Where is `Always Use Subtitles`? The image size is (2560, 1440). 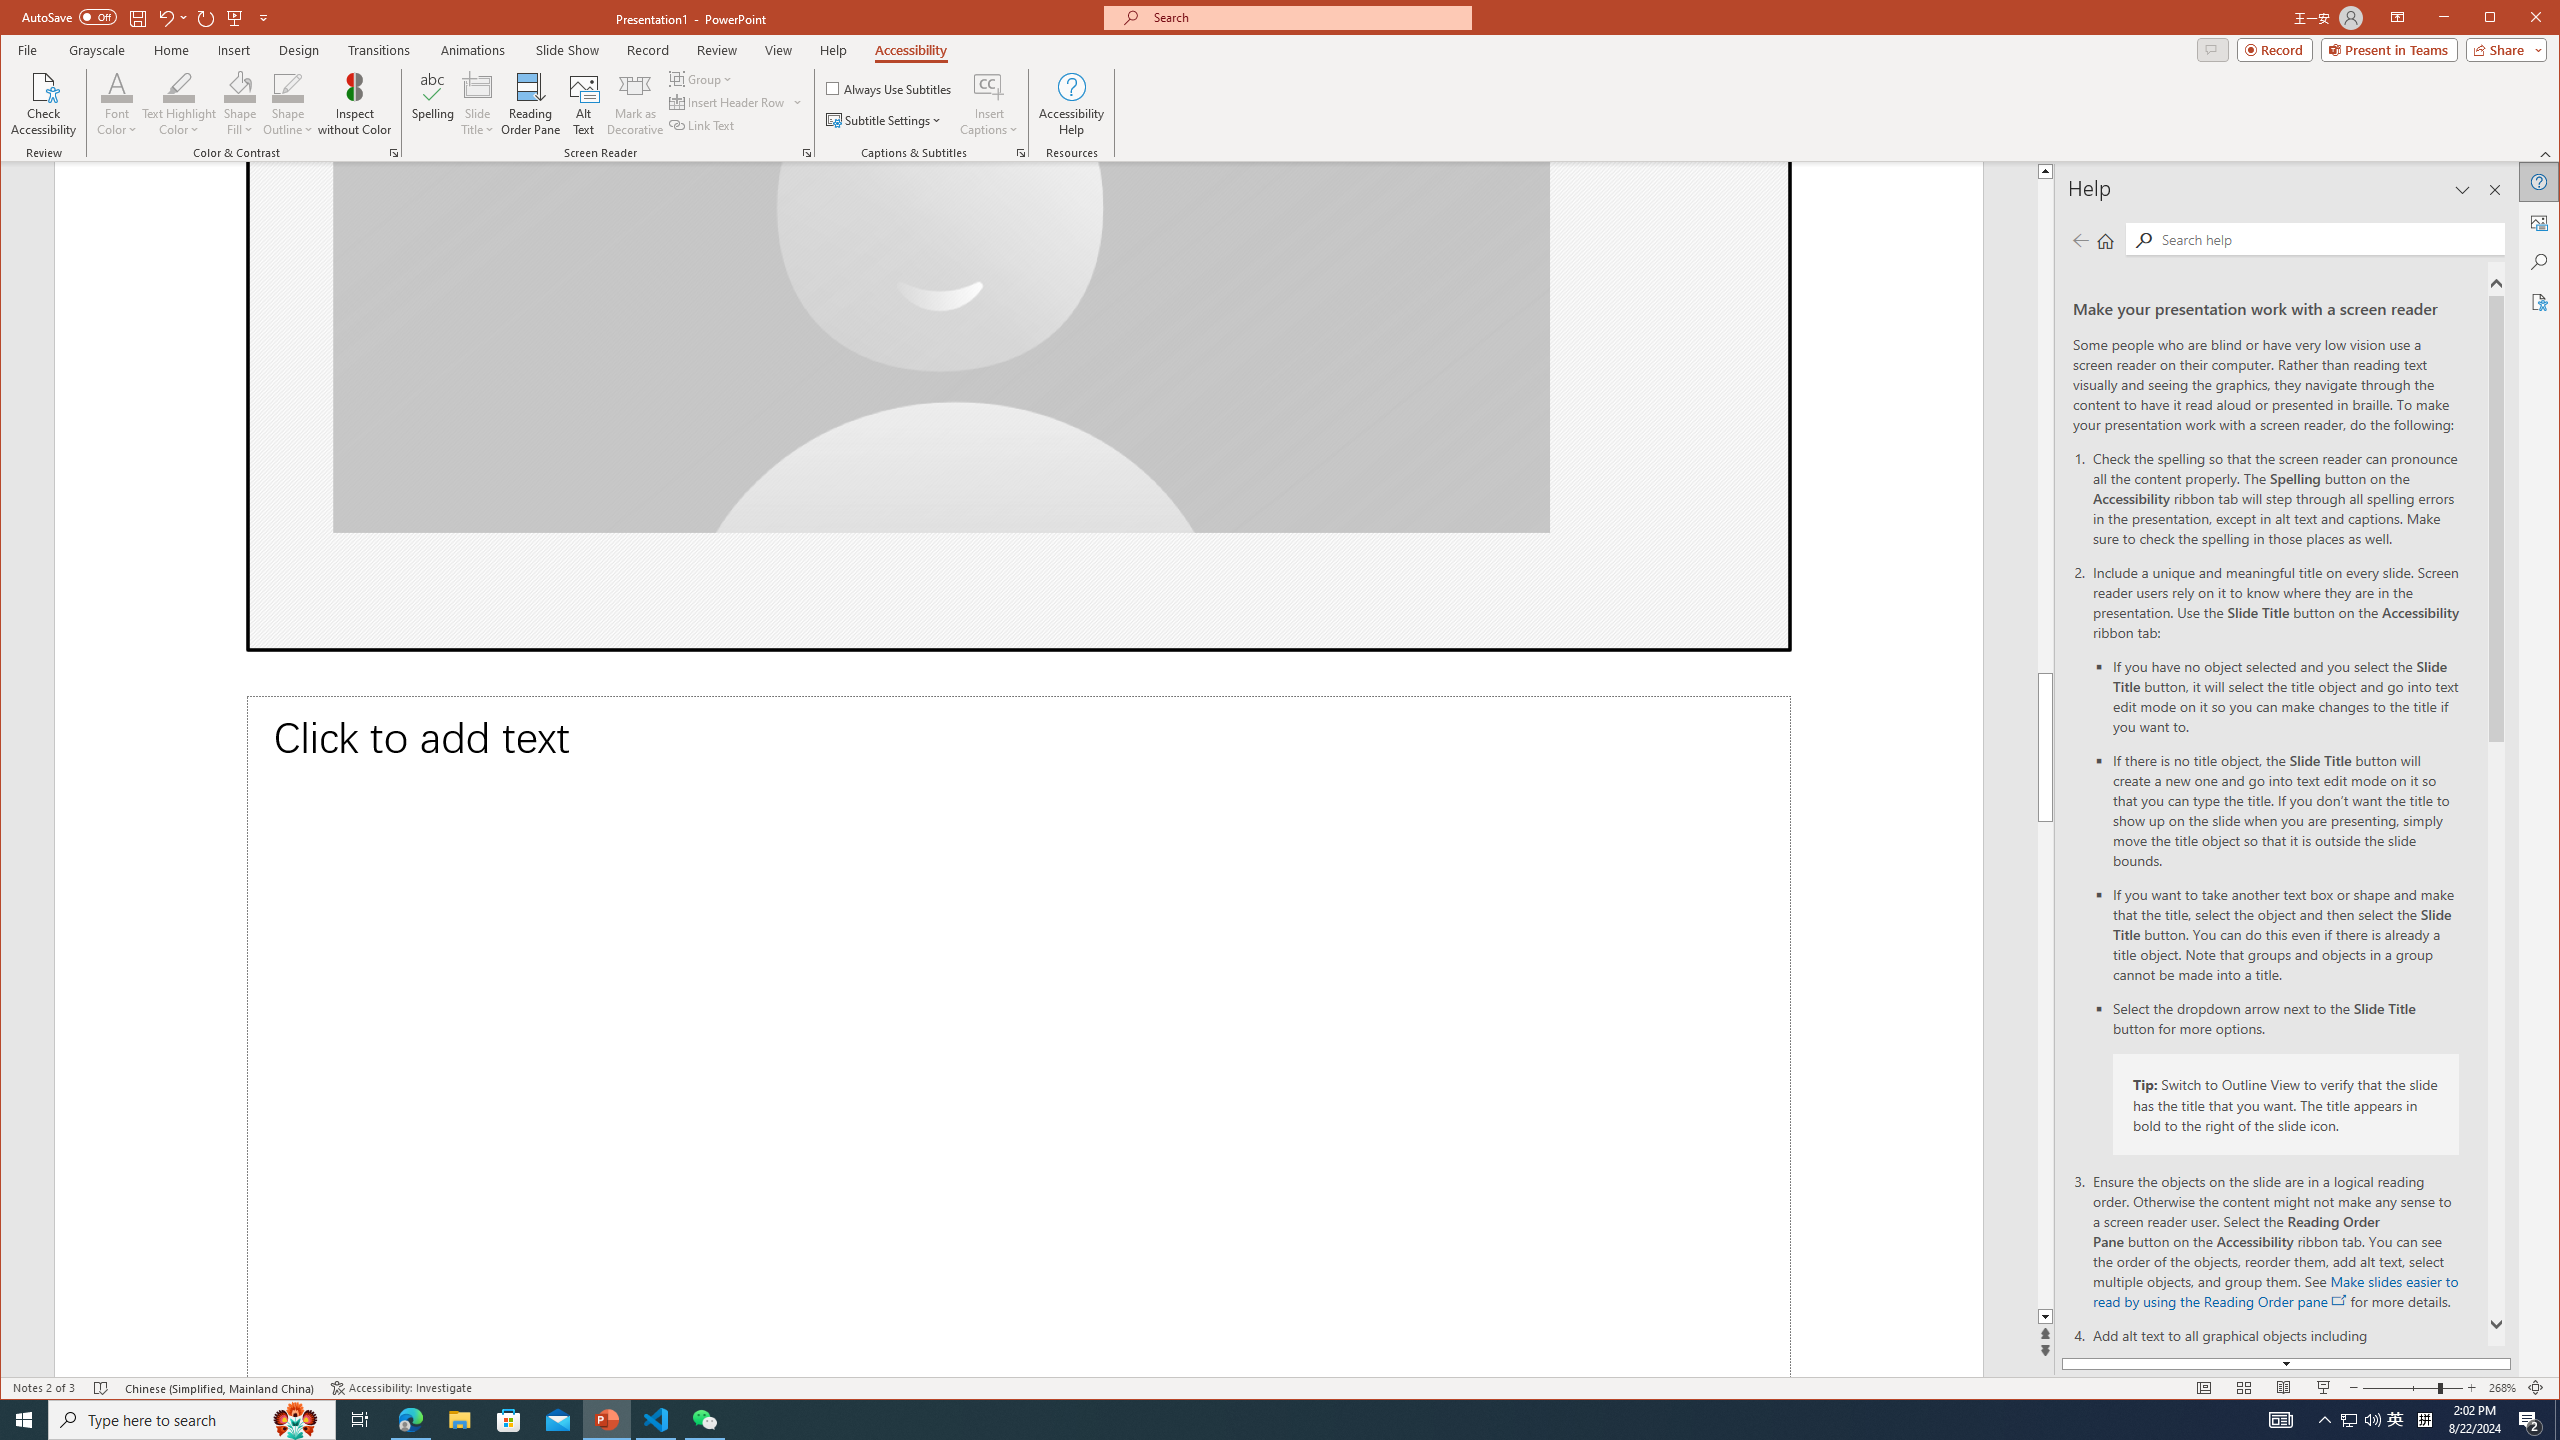
Always Use Subtitles is located at coordinates (2462, 190).